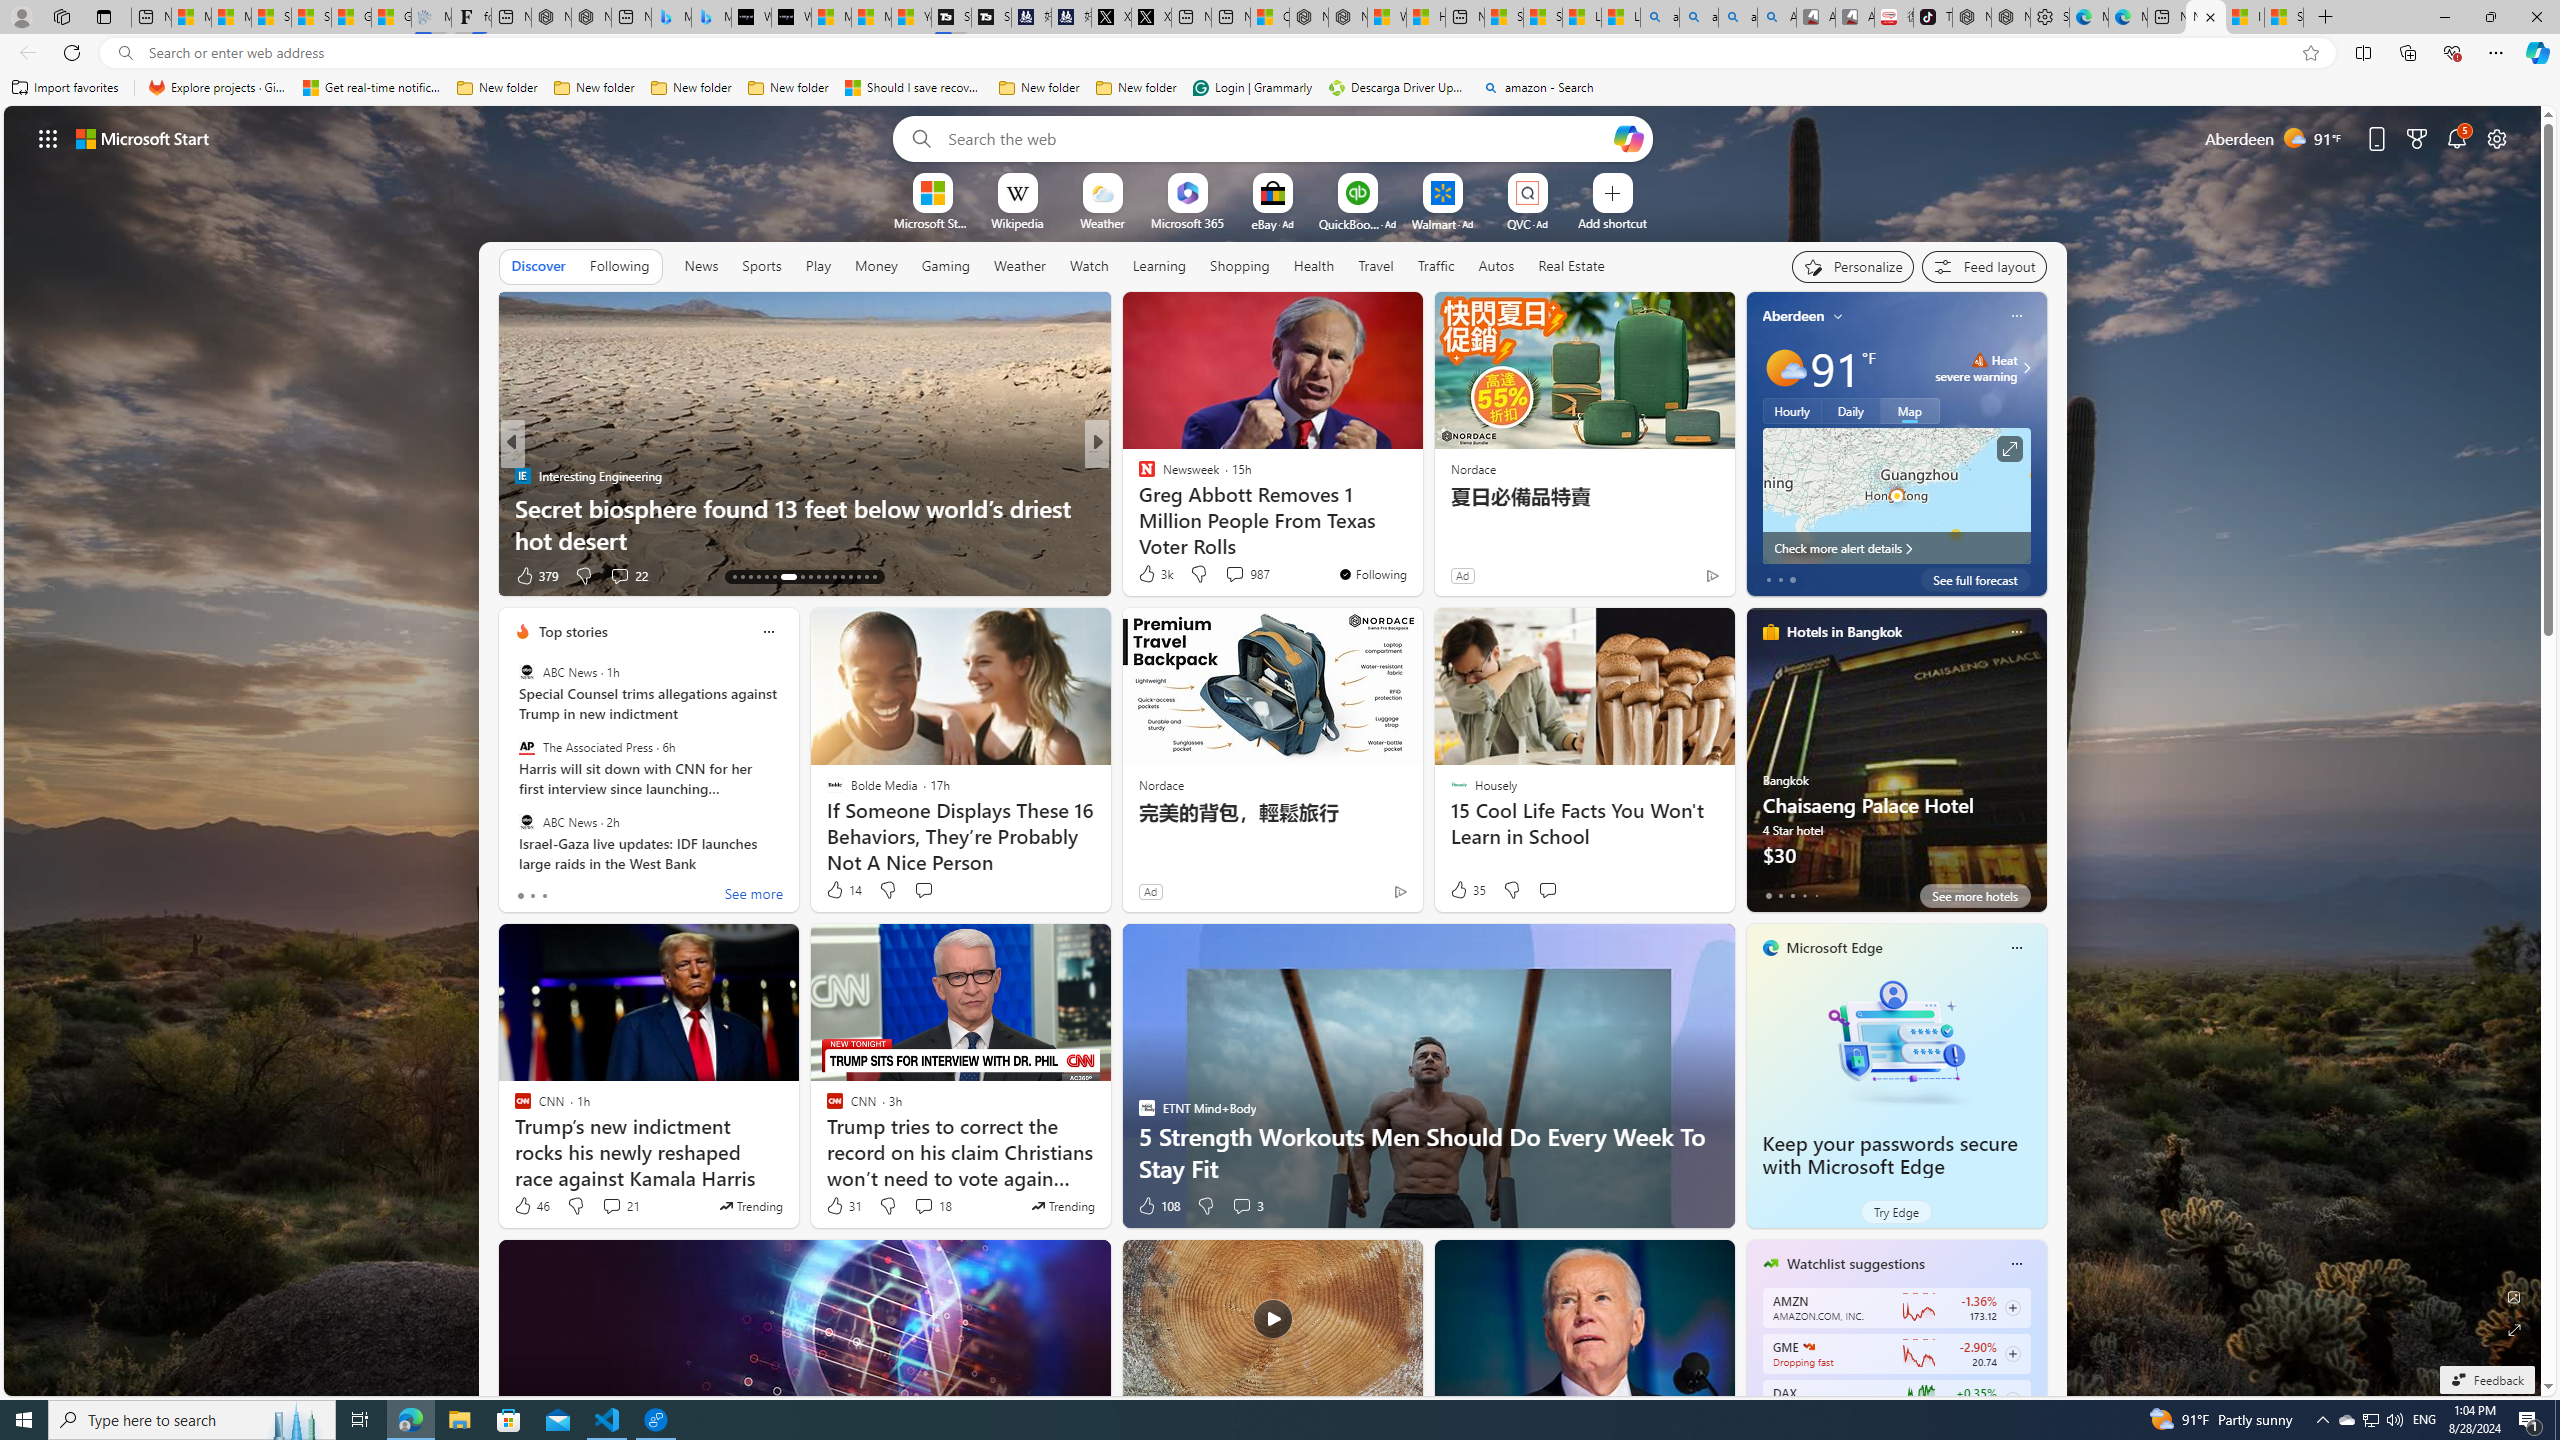 This screenshot has width=2560, height=1440. Describe the element at coordinates (734, 577) in the screenshot. I see `AutomationID: tab-13` at that location.